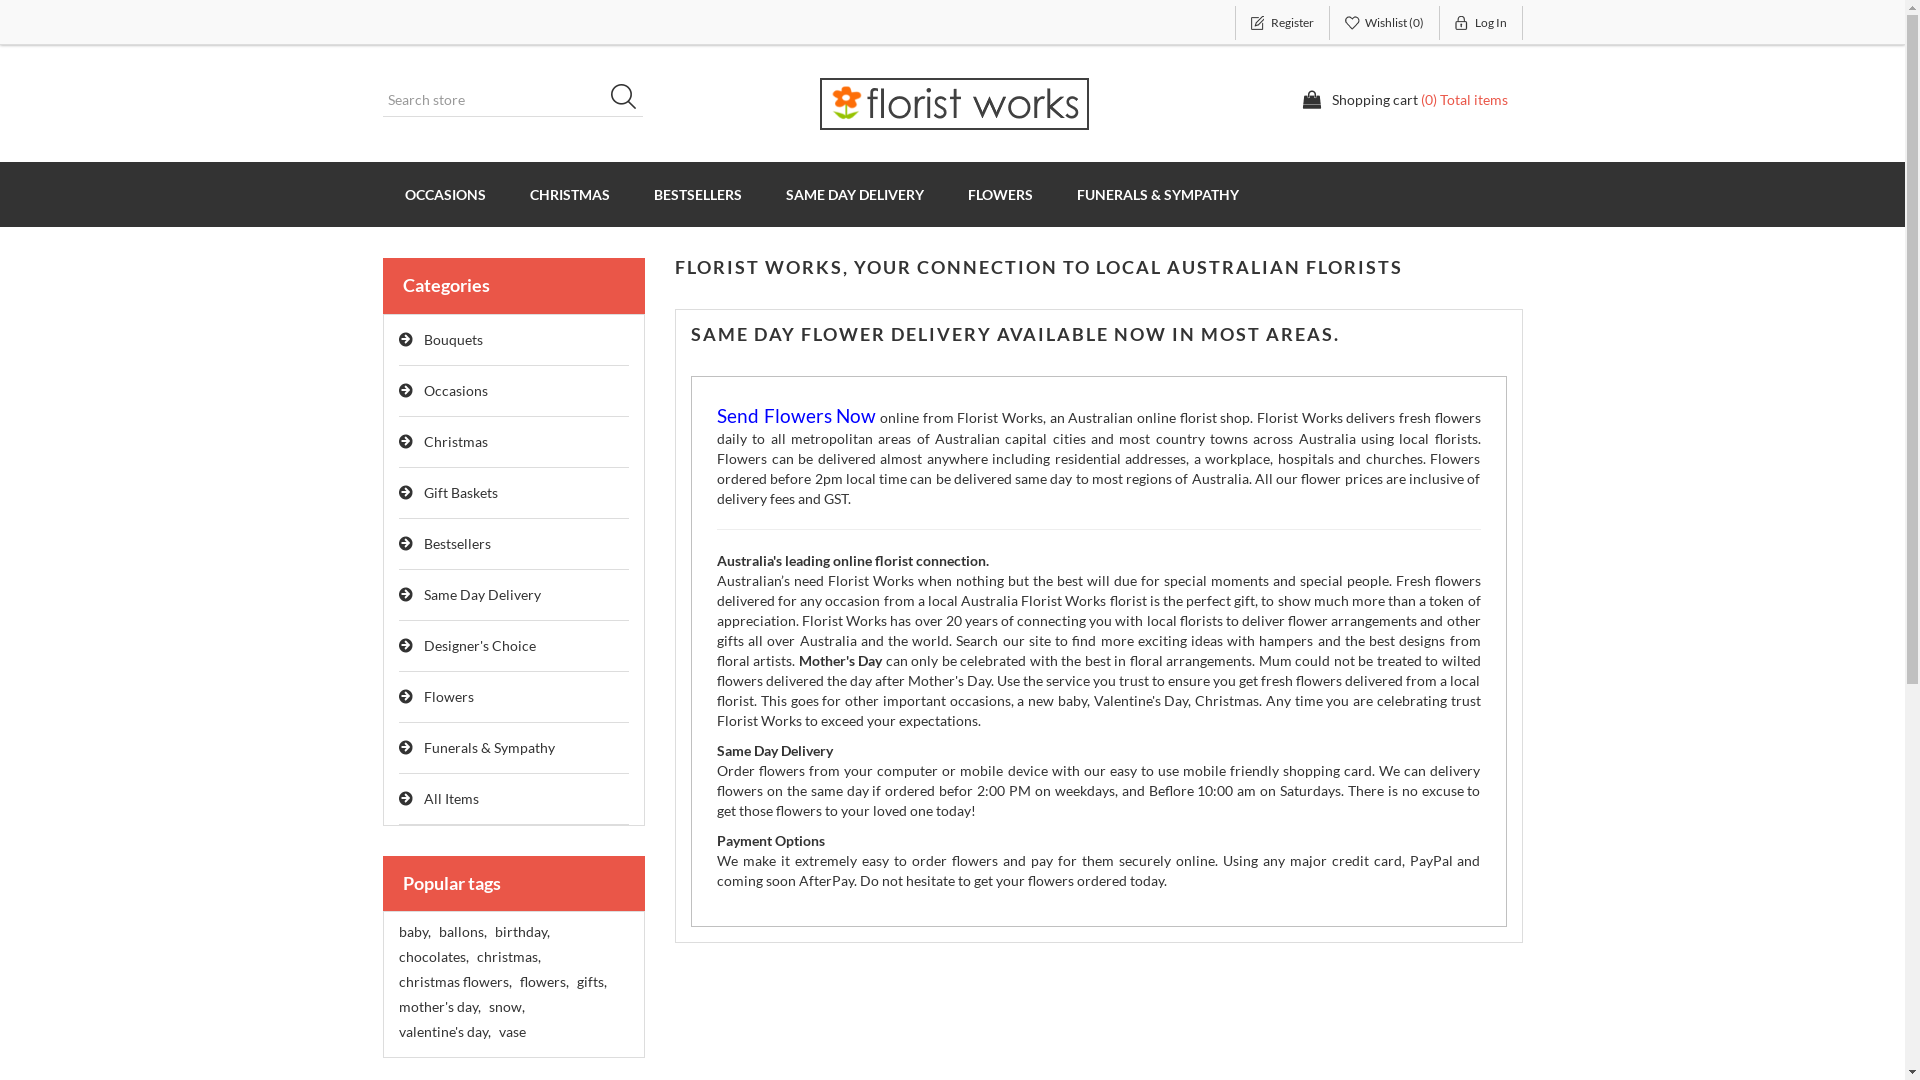 The width and height of the screenshot is (1920, 1080). I want to click on flowers,, so click(544, 982).